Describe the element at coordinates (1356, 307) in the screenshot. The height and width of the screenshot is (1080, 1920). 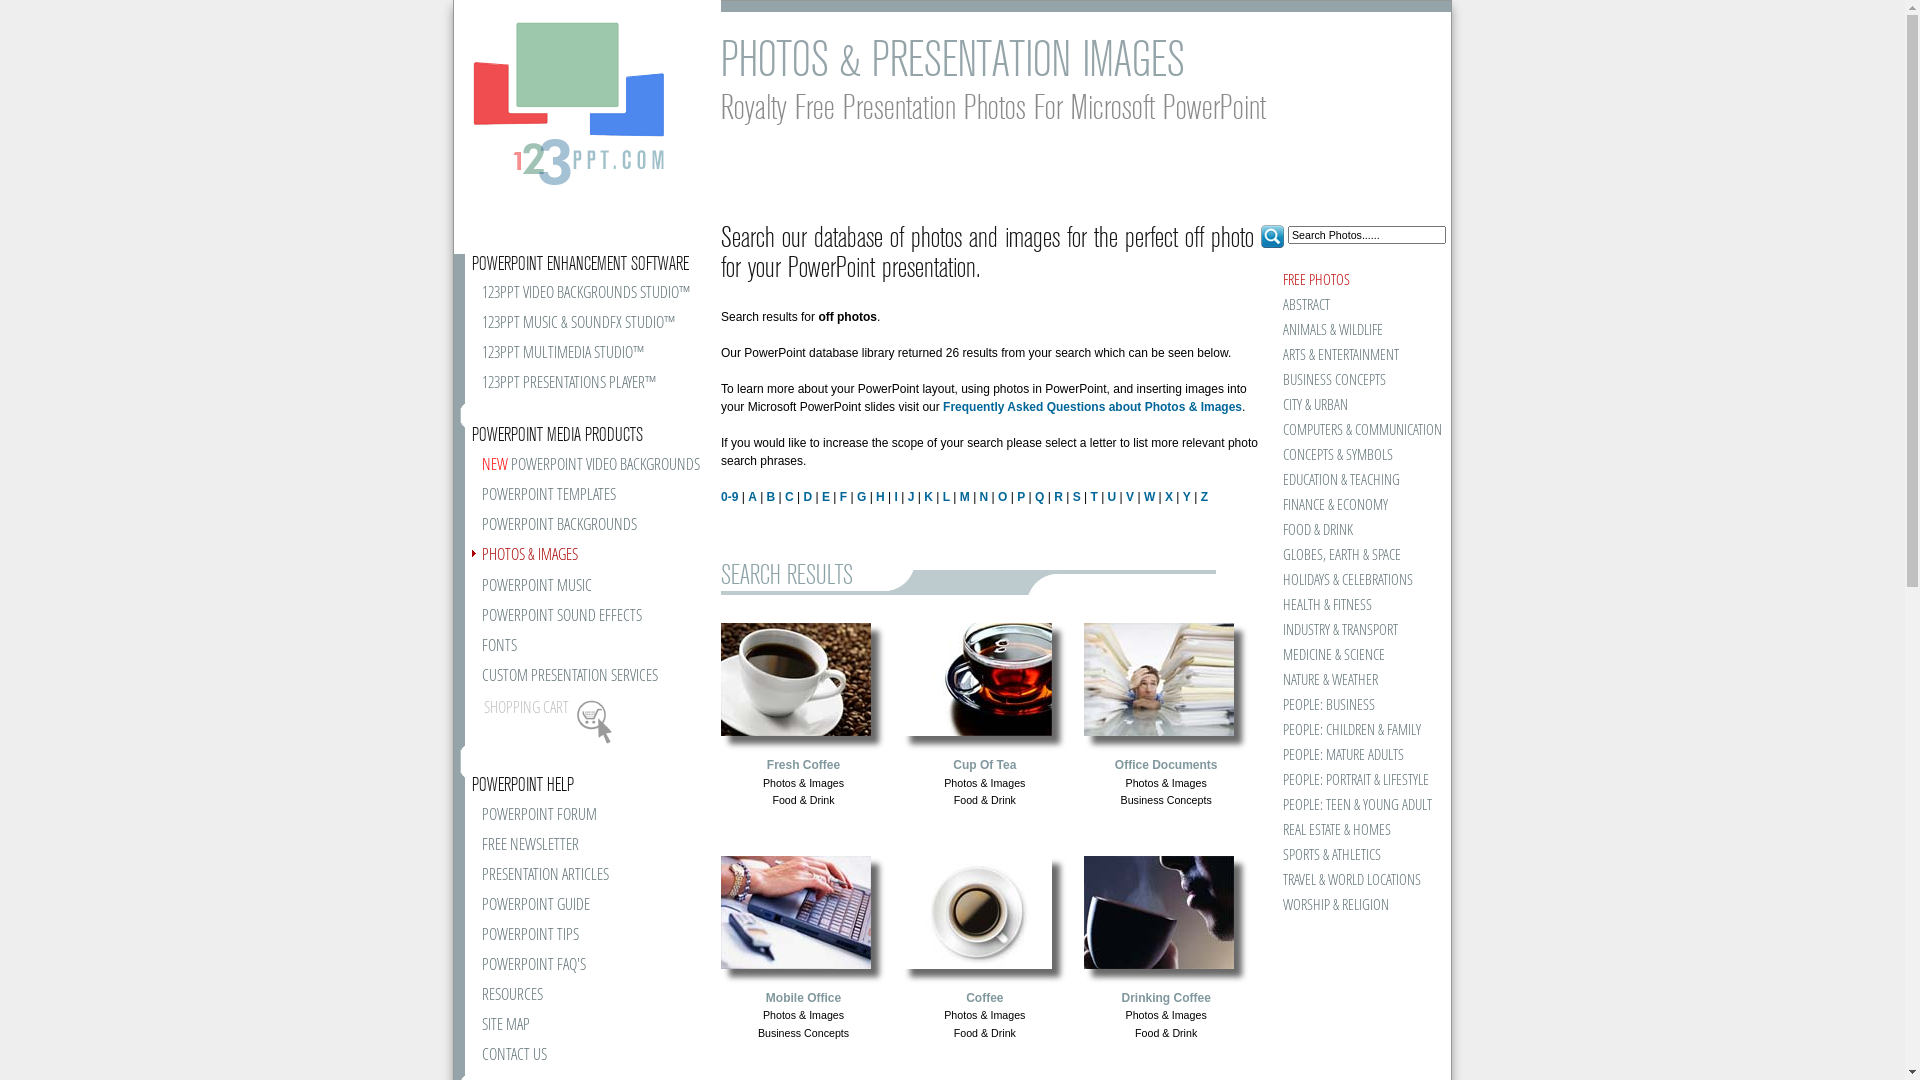
I see `ABSTRACT` at that location.